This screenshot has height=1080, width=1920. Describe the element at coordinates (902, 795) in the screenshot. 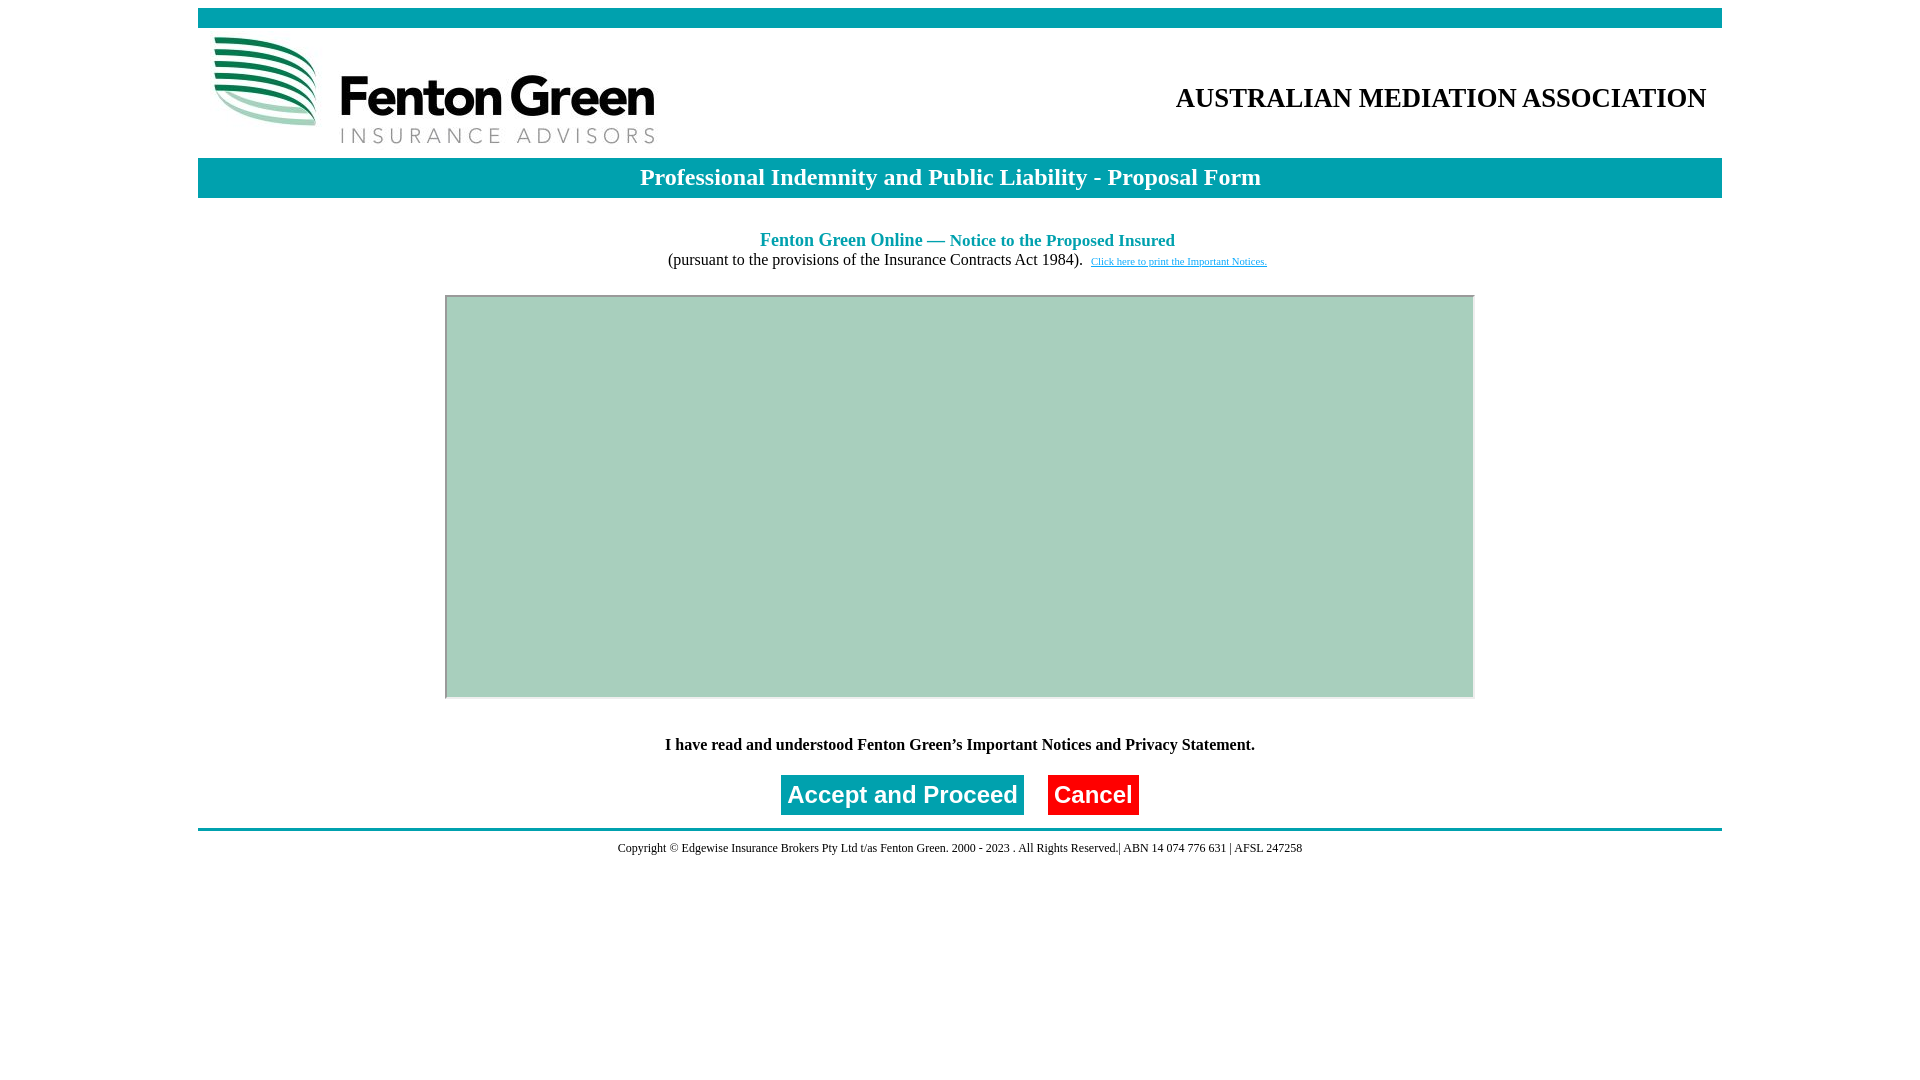

I see `Click to complete proposal form` at that location.